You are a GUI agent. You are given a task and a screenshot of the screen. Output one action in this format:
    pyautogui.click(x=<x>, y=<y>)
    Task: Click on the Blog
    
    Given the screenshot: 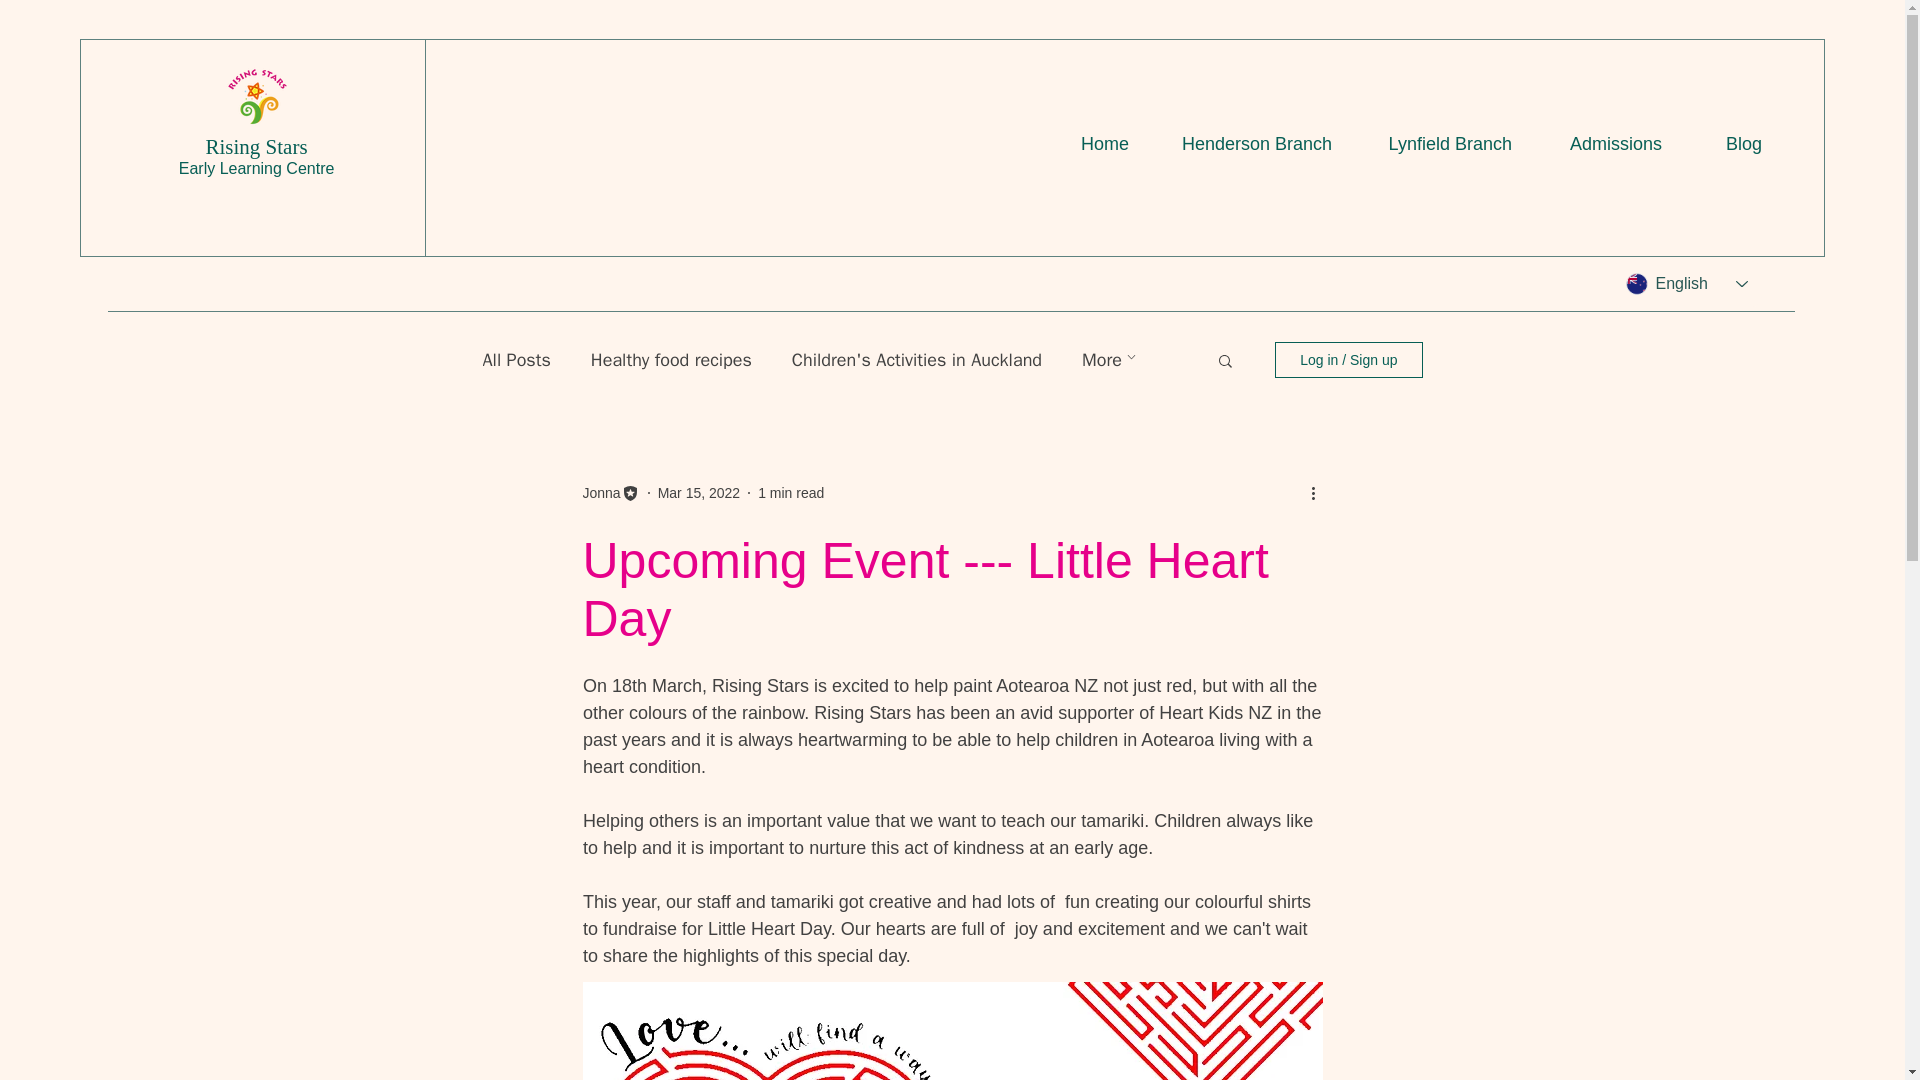 What is the action you would take?
    pyautogui.click(x=1726, y=143)
    